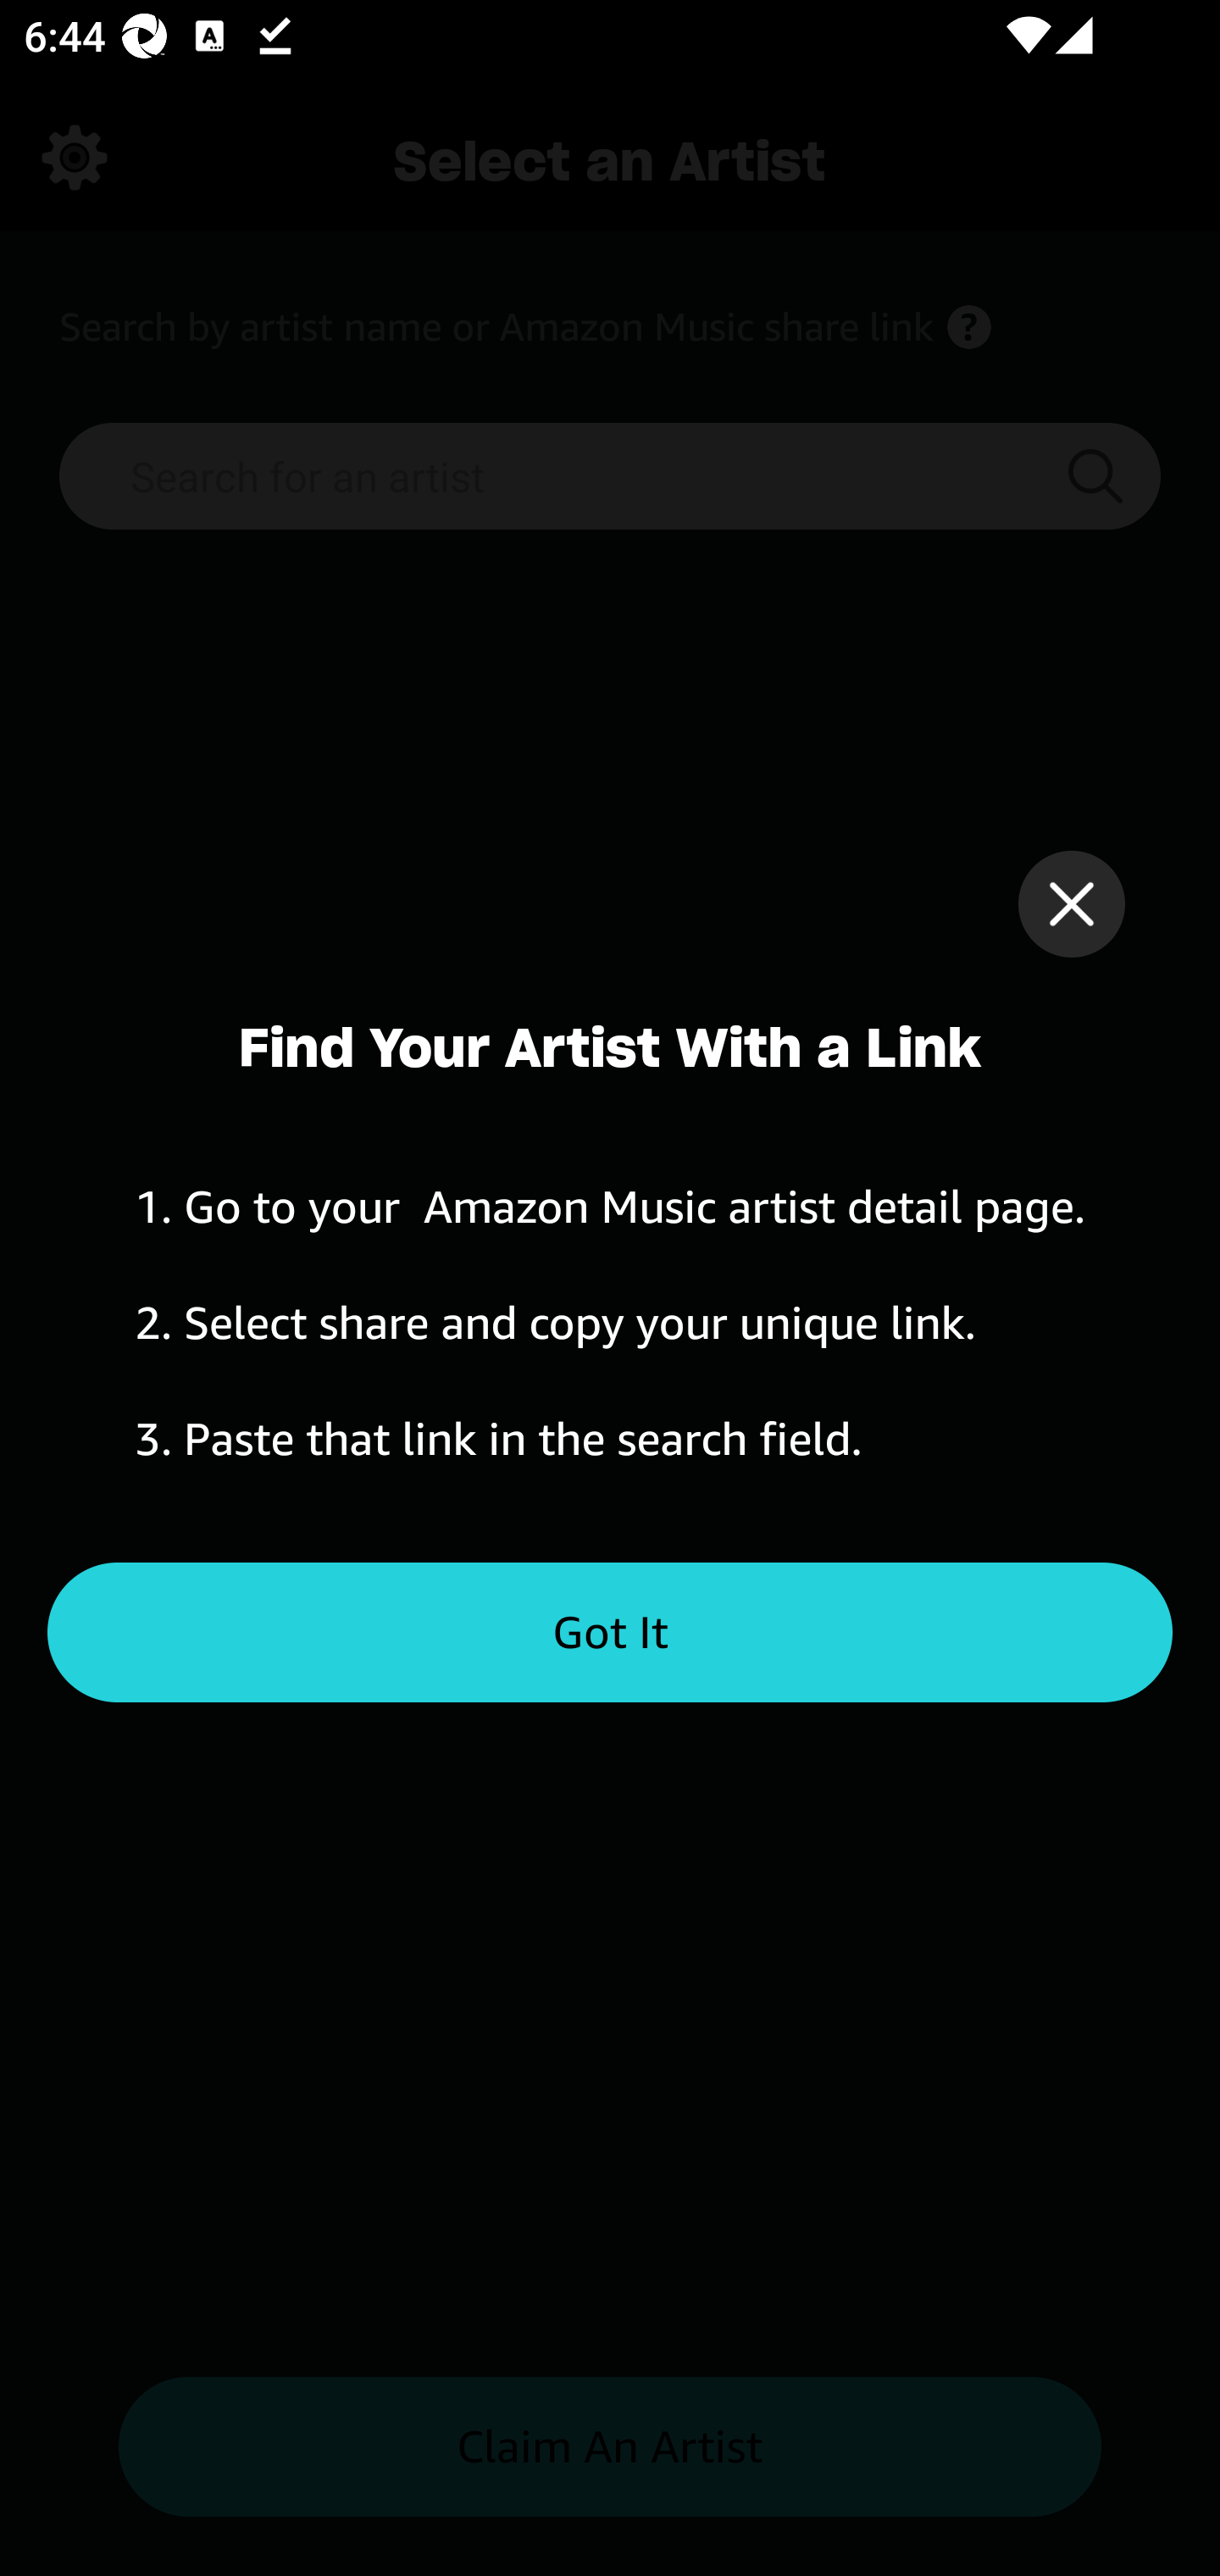  Describe the element at coordinates (610, 1633) in the screenshot. I see `Got it button Got It` at that location.